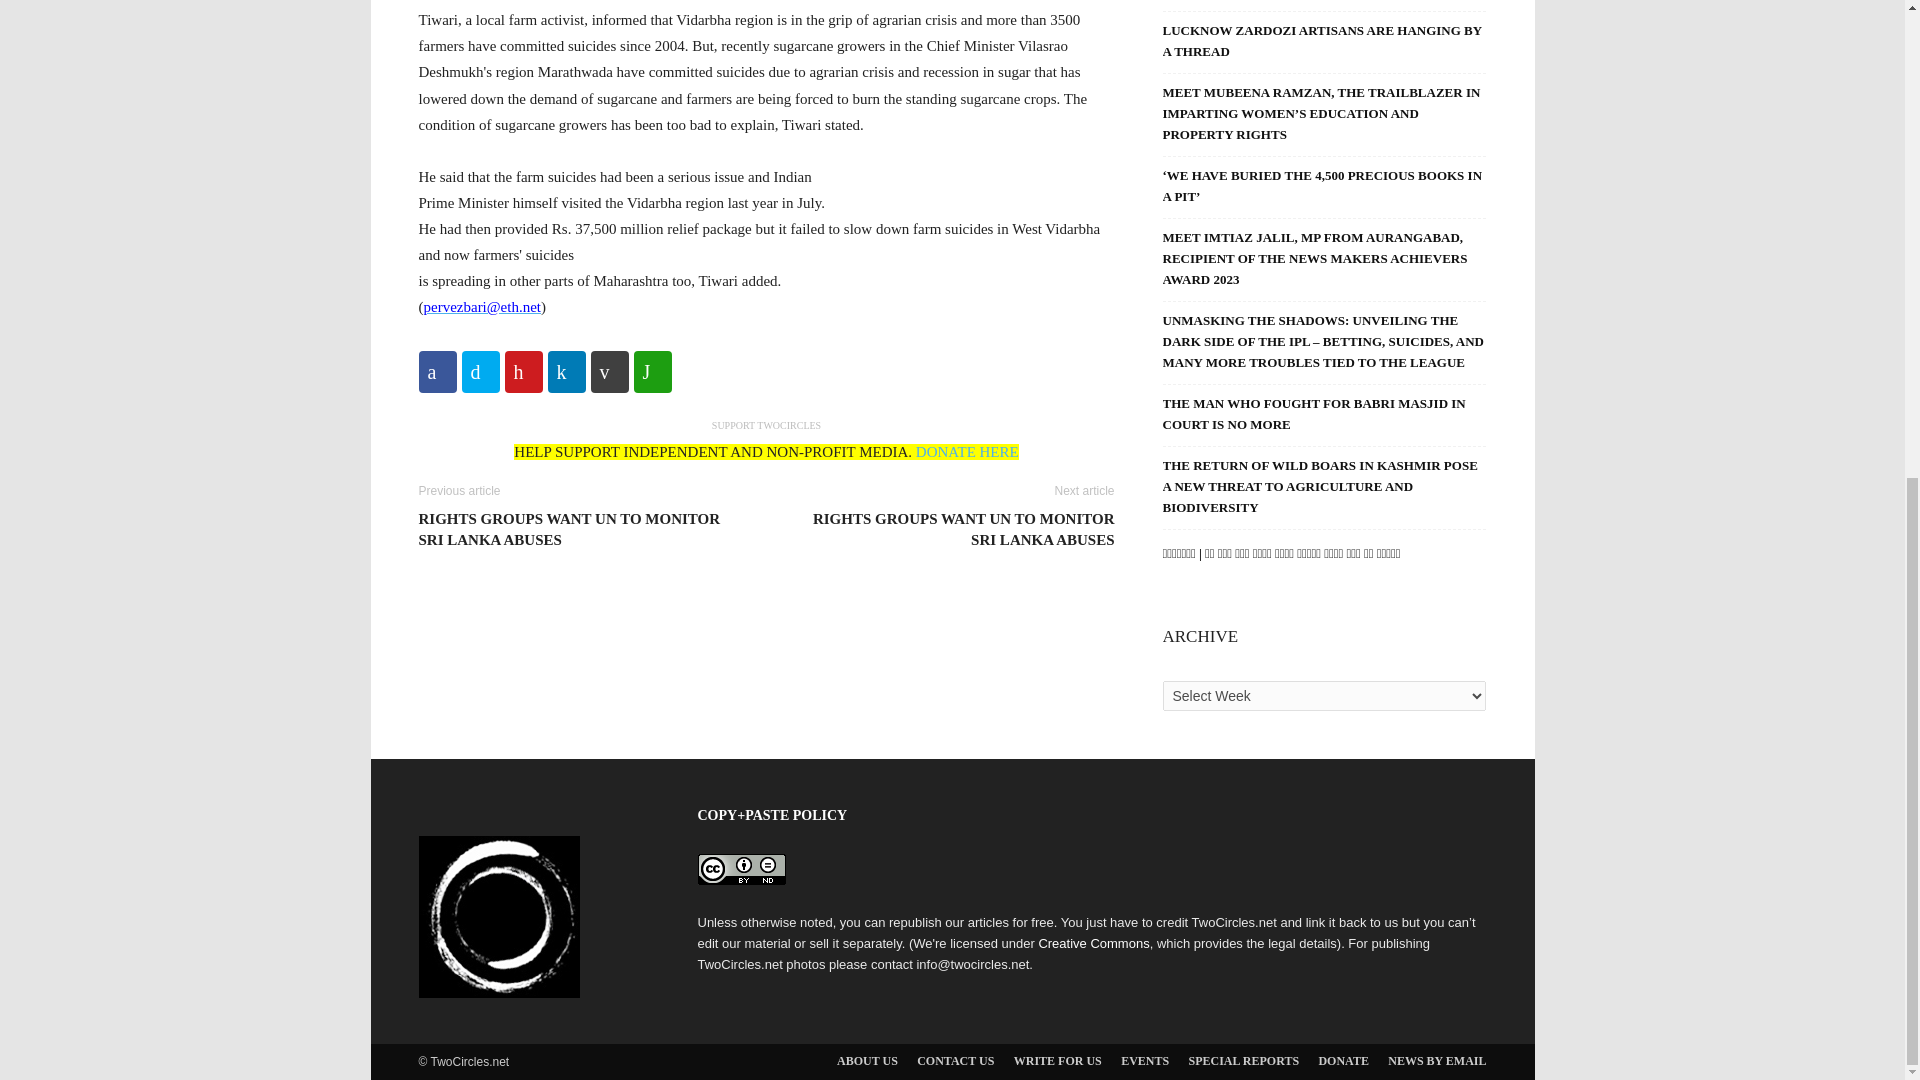  Describe the element at coordinates (480, 372) in the screenshot. I see `Share on Twitter` at that location.